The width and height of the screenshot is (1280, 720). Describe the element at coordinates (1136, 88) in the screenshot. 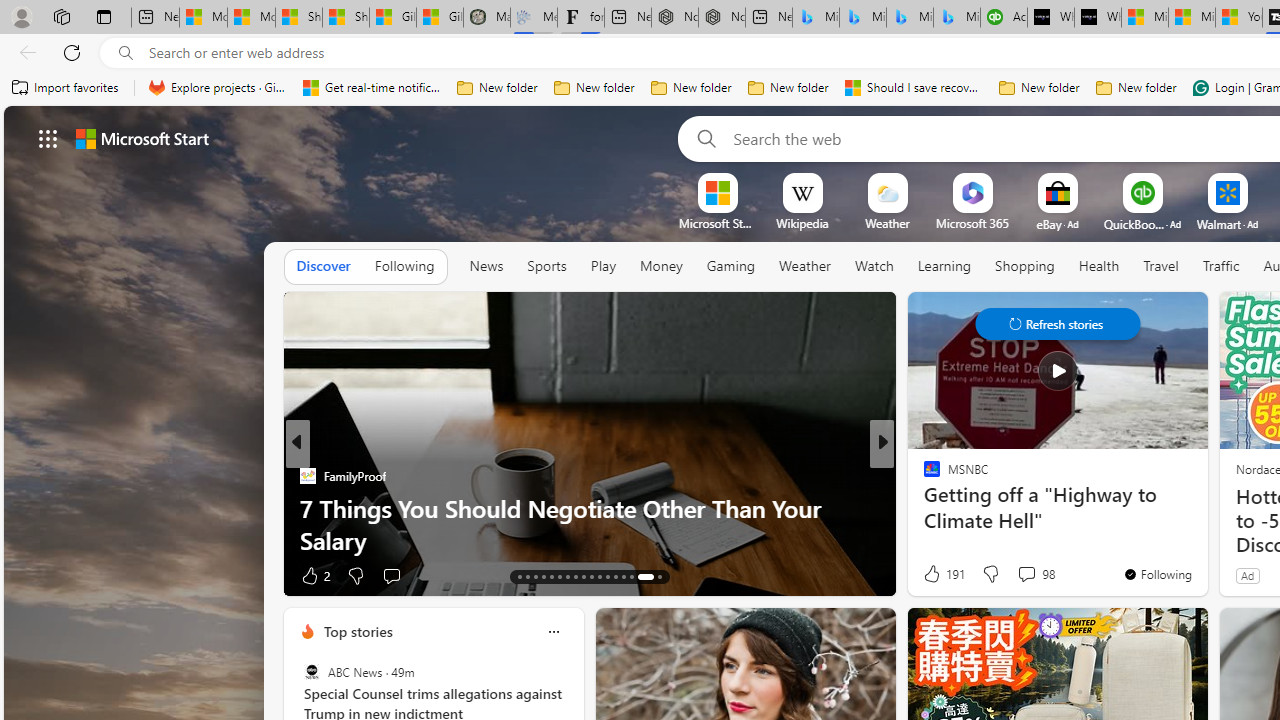

I see `New folder` at that location.